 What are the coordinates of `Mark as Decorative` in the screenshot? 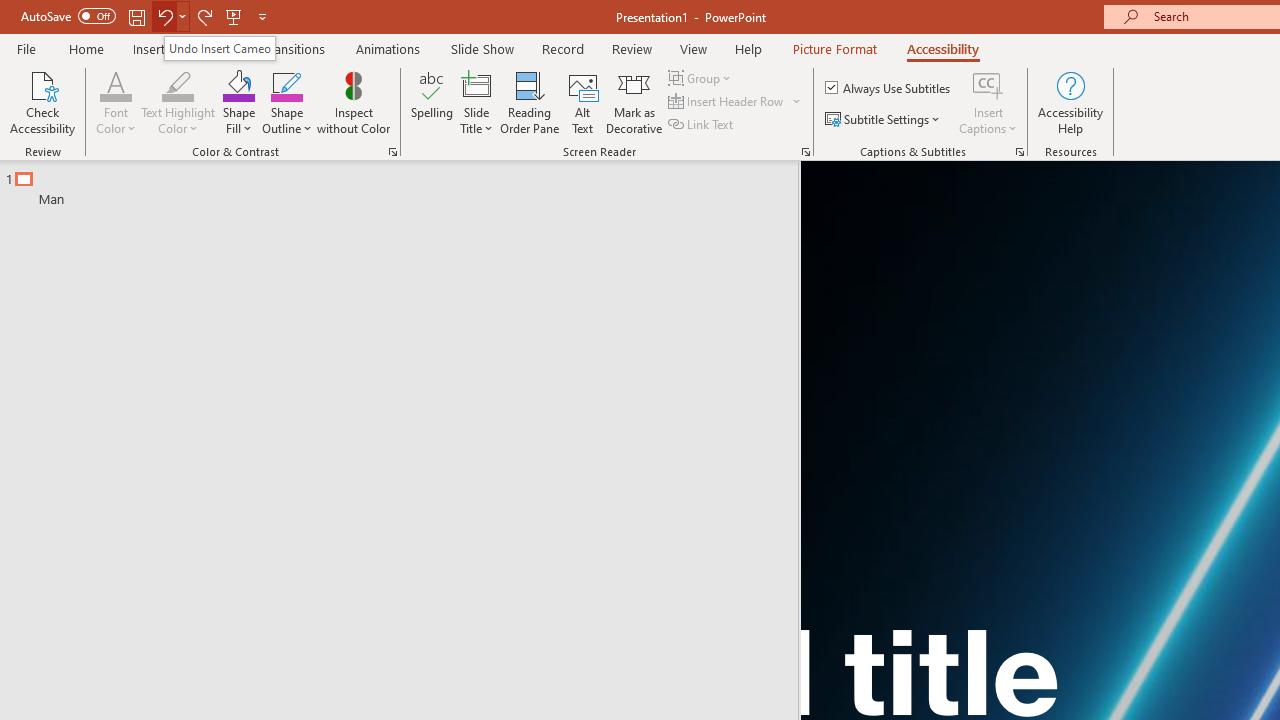 It's located at (634, 102).